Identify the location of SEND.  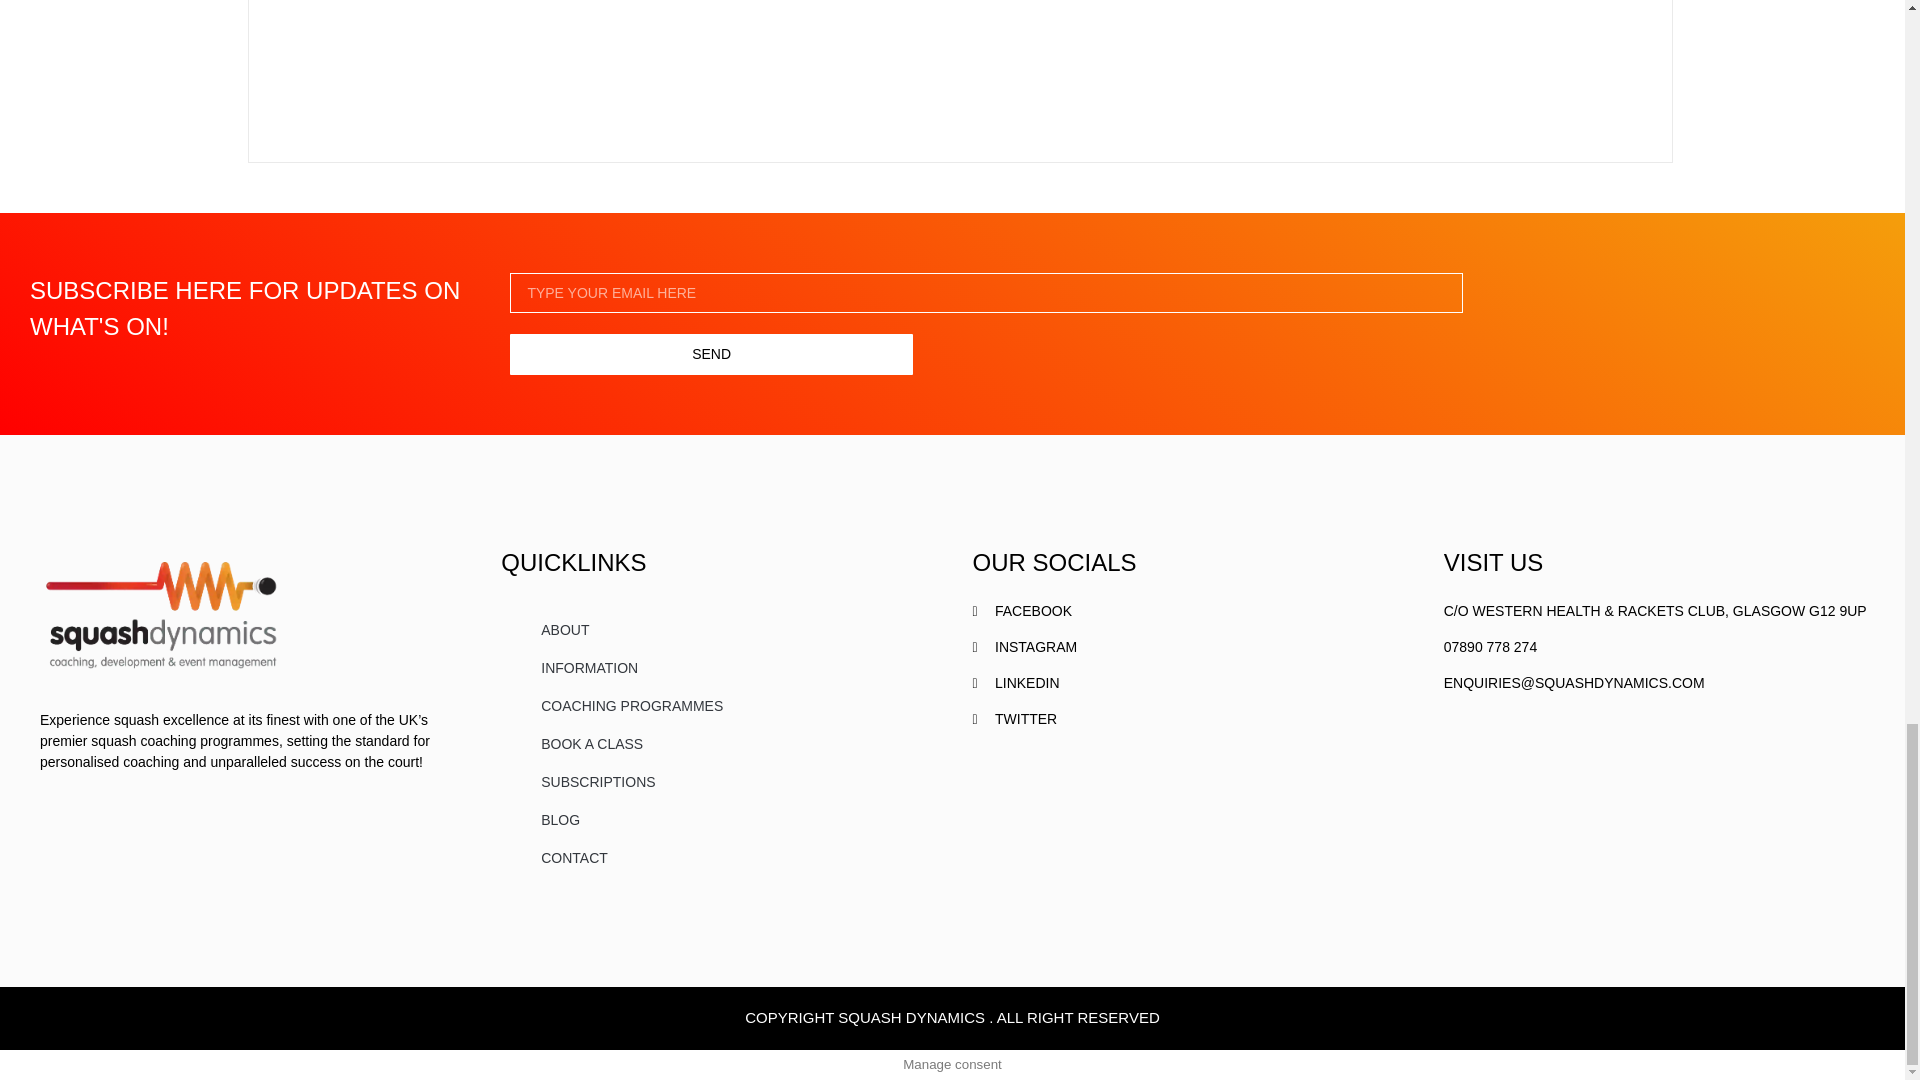
(711, 354).